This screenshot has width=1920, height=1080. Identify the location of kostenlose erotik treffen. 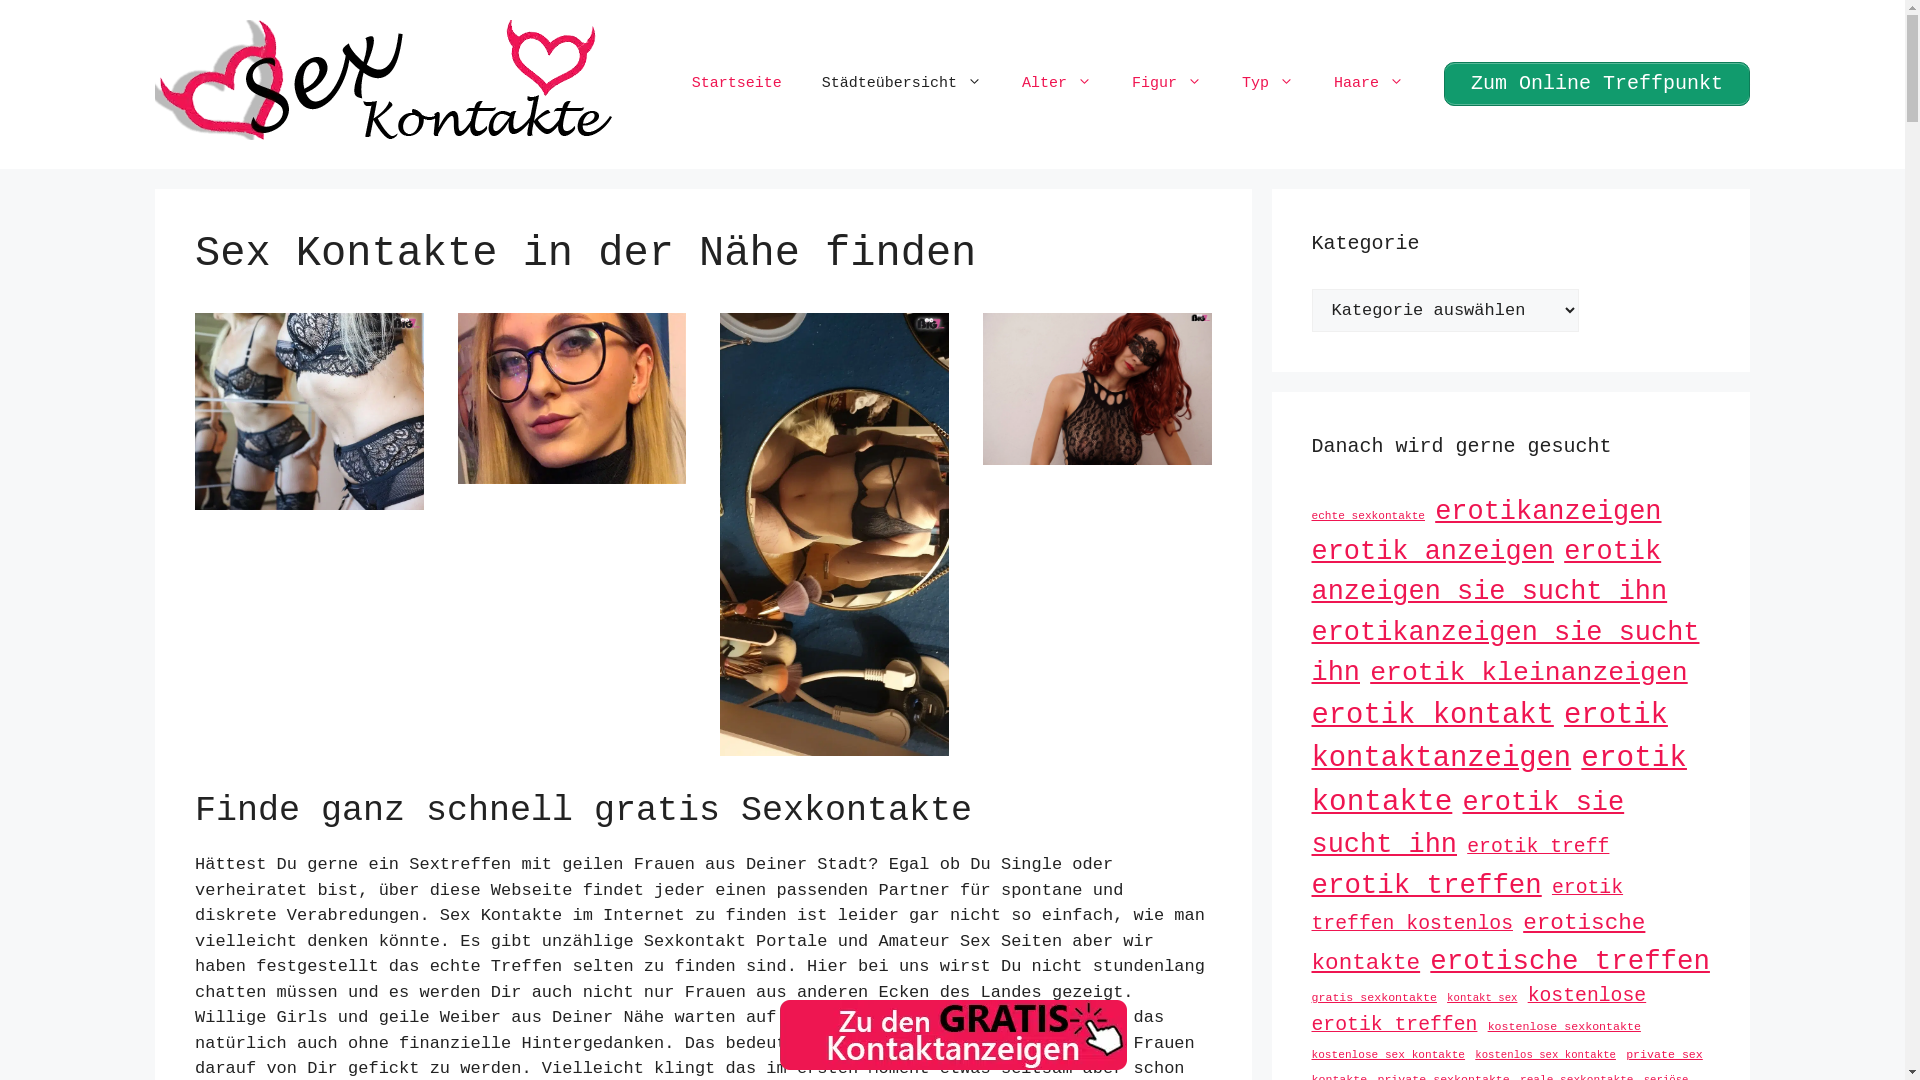
(1480, 1011).